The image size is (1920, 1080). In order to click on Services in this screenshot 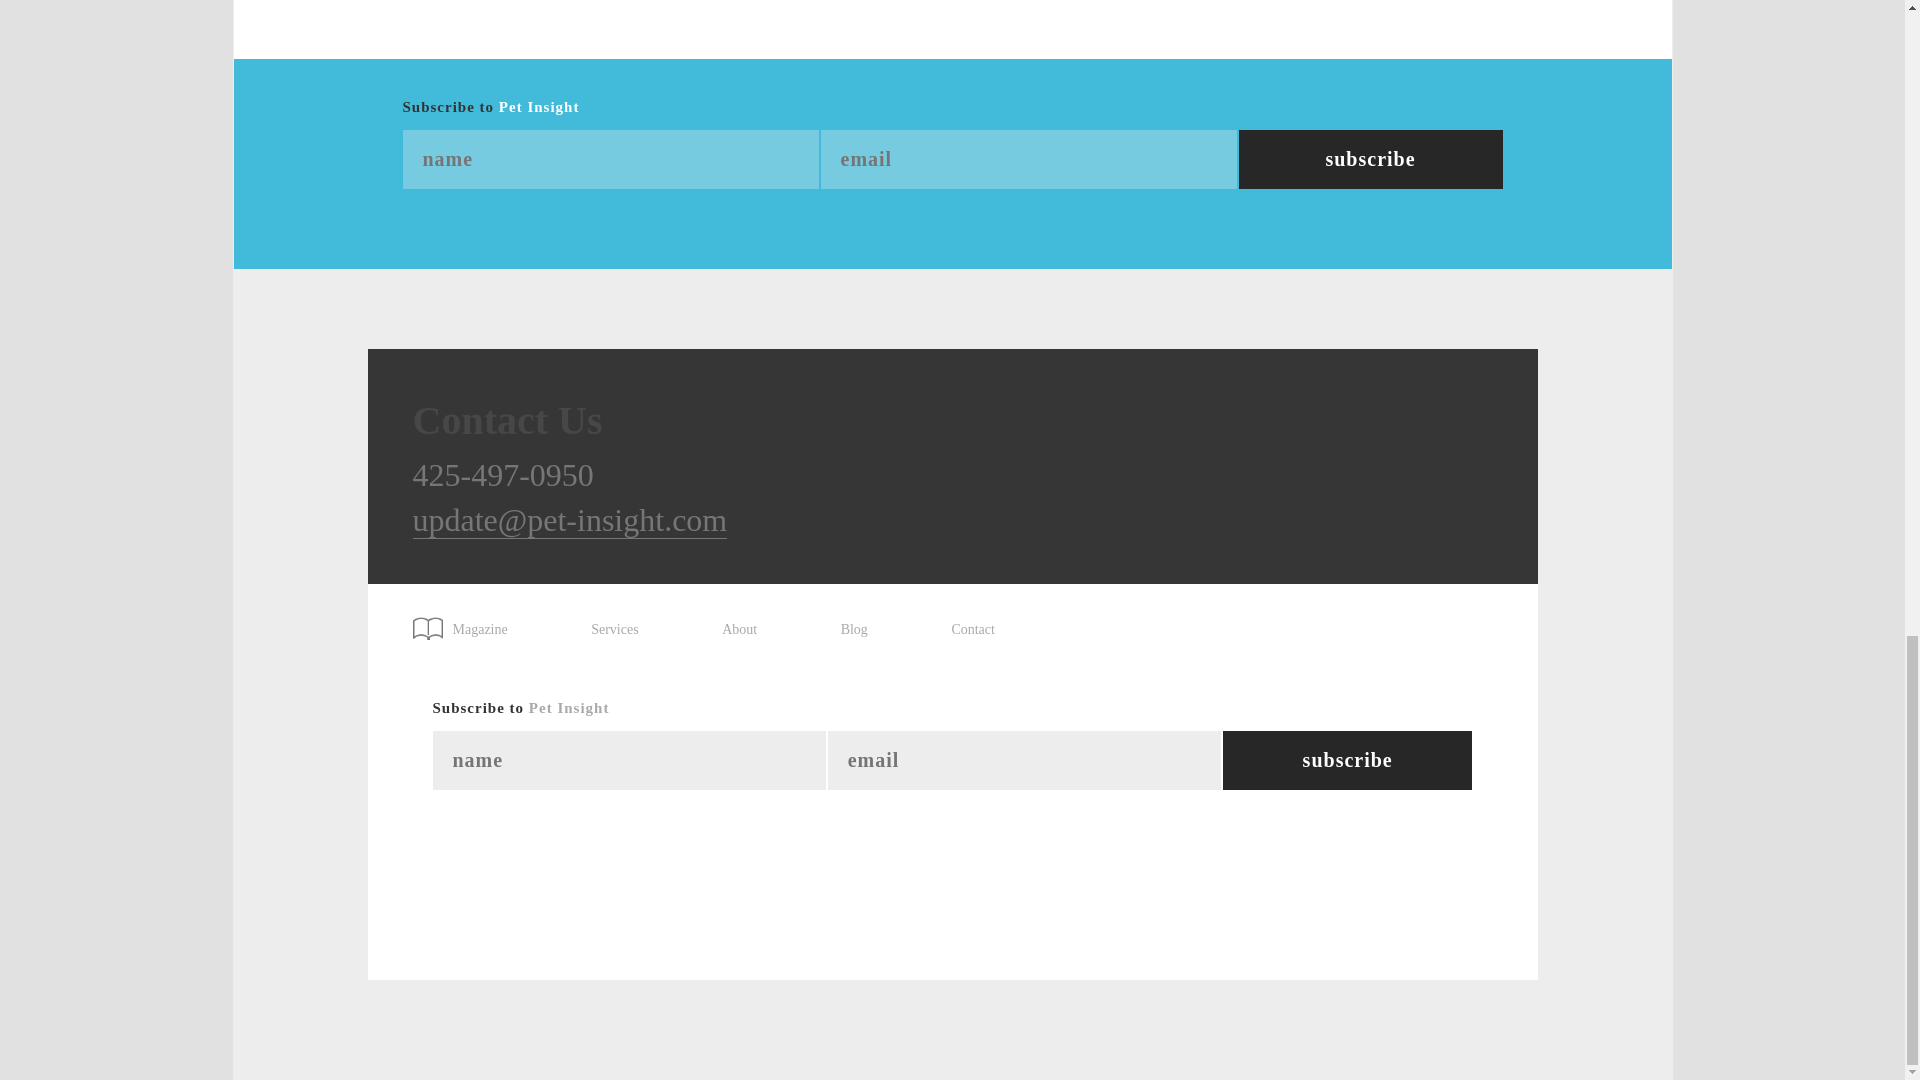, I will do `click(614, 630)`.